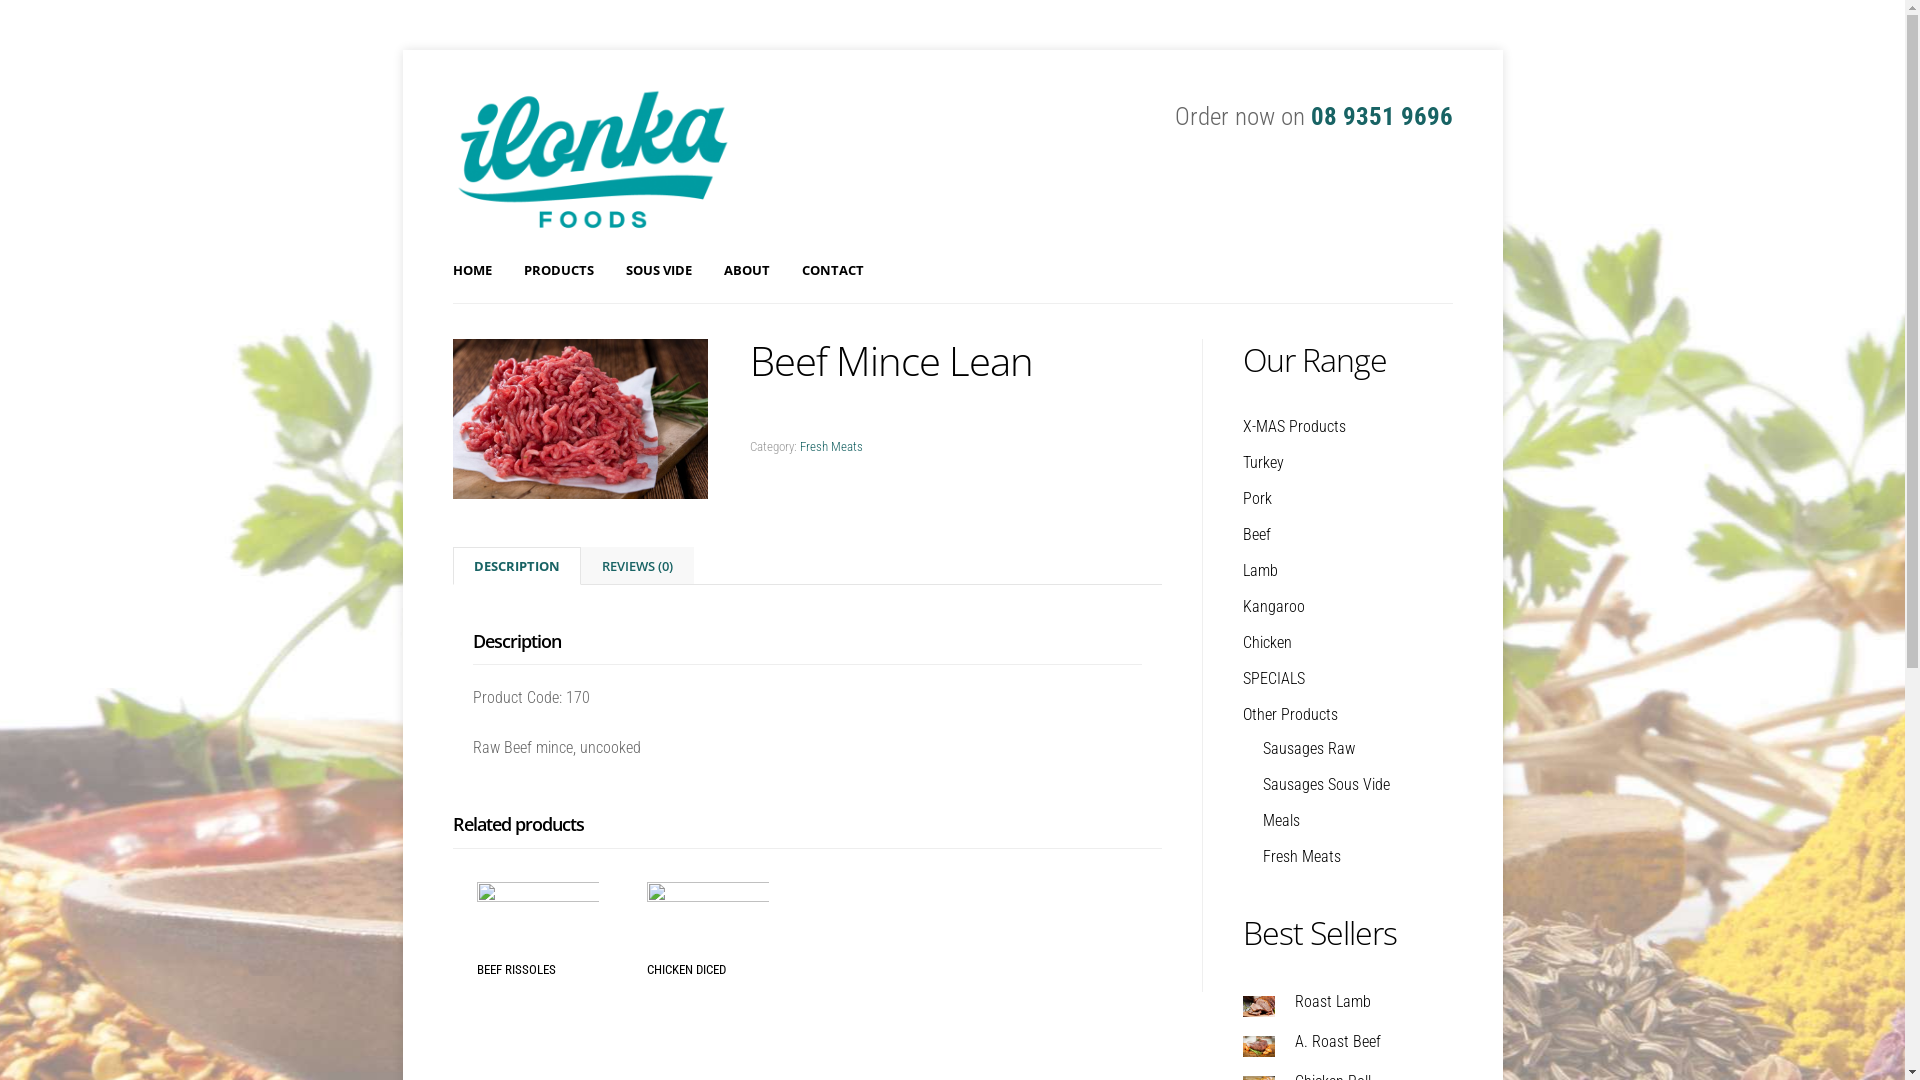 Image resolution: width=1920 pixels, height=1080 pixels. I want to click on PRODUCTS, so click(559, 270).